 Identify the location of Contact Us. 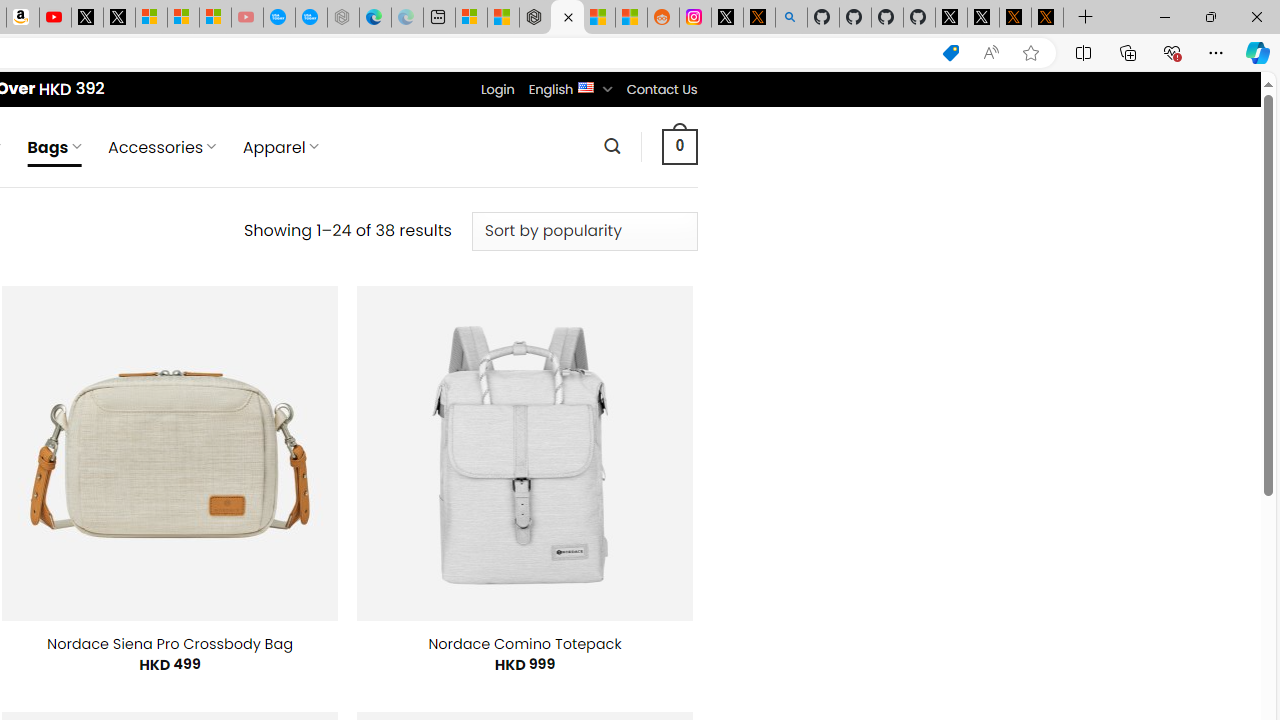
(661, 89).